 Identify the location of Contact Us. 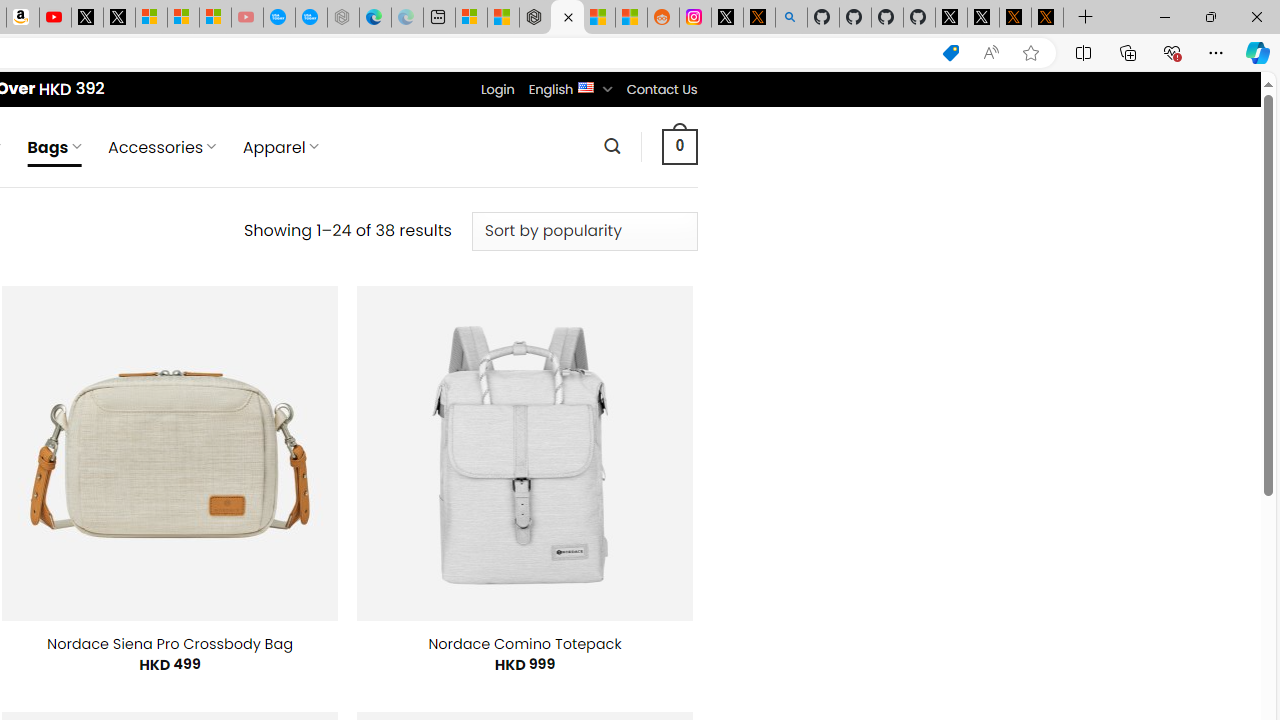
(661, 89).